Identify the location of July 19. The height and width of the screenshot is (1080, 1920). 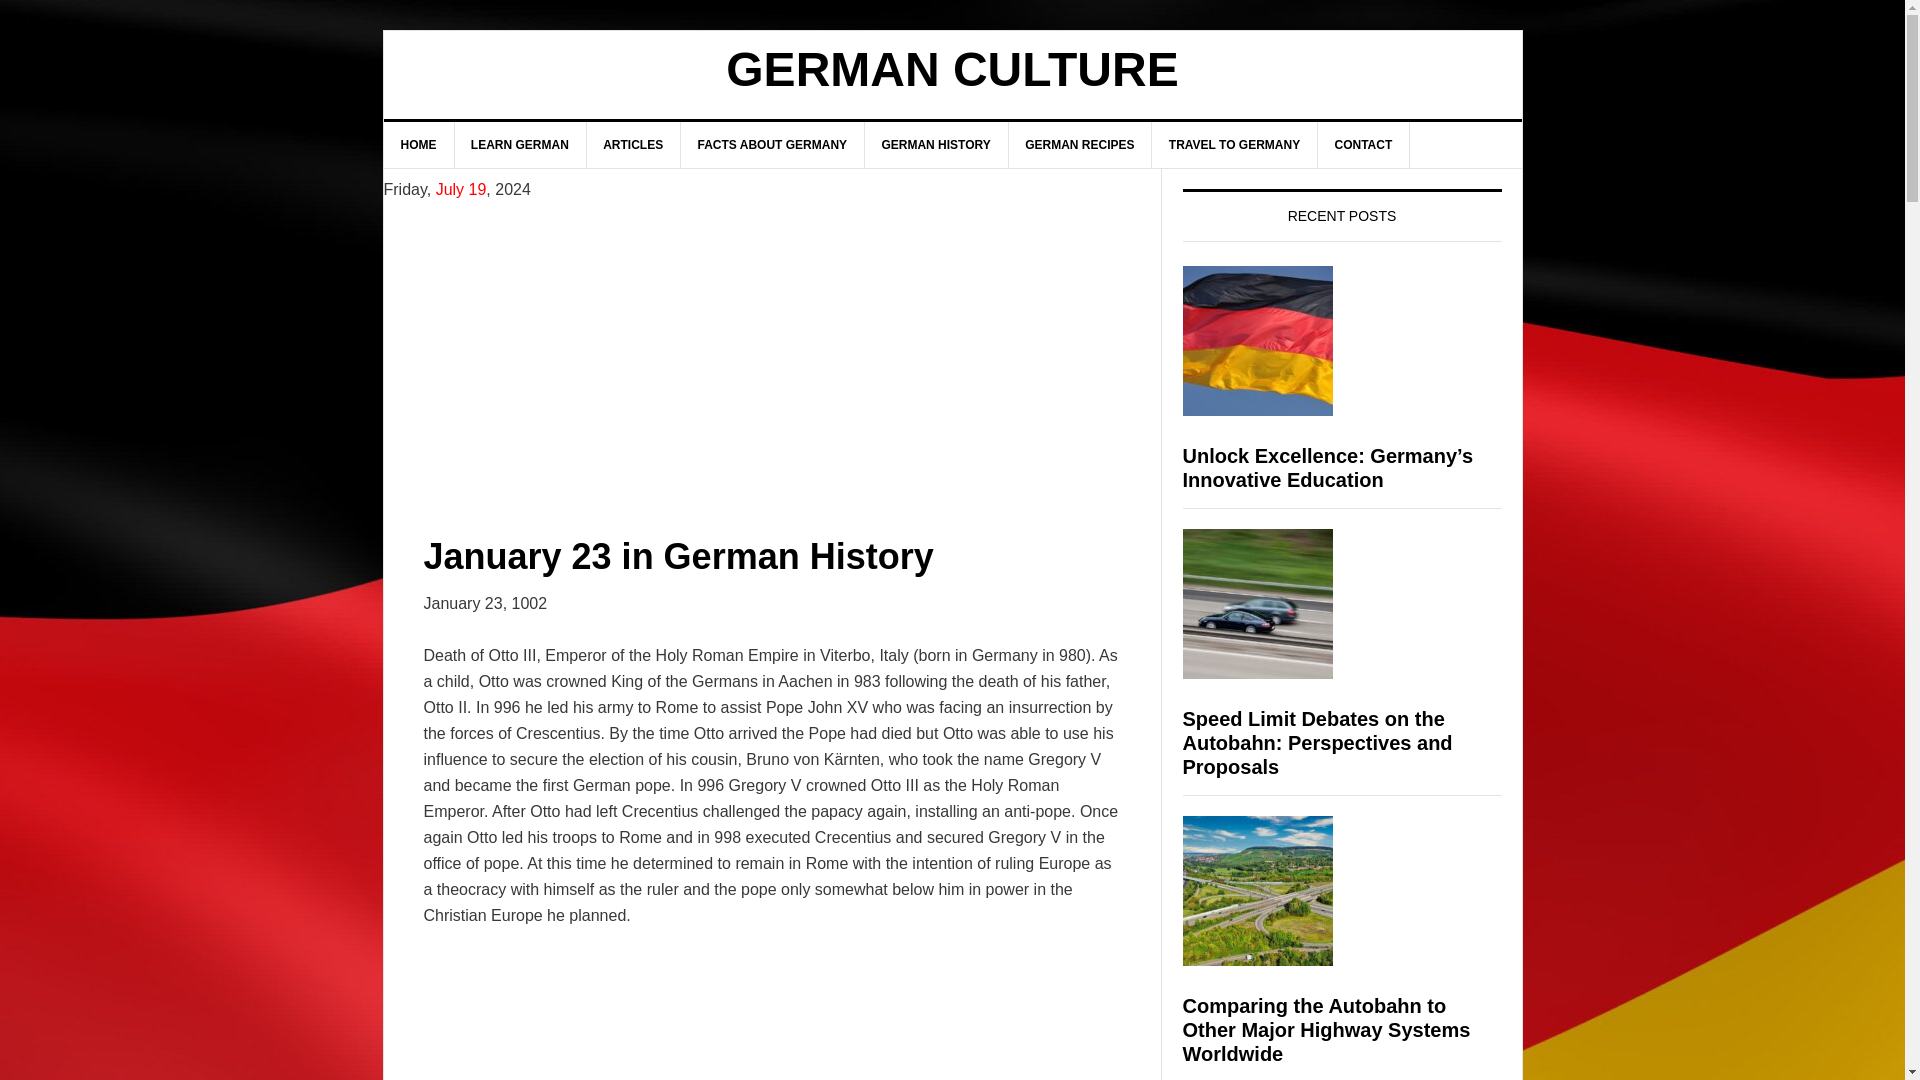
(461, 189).